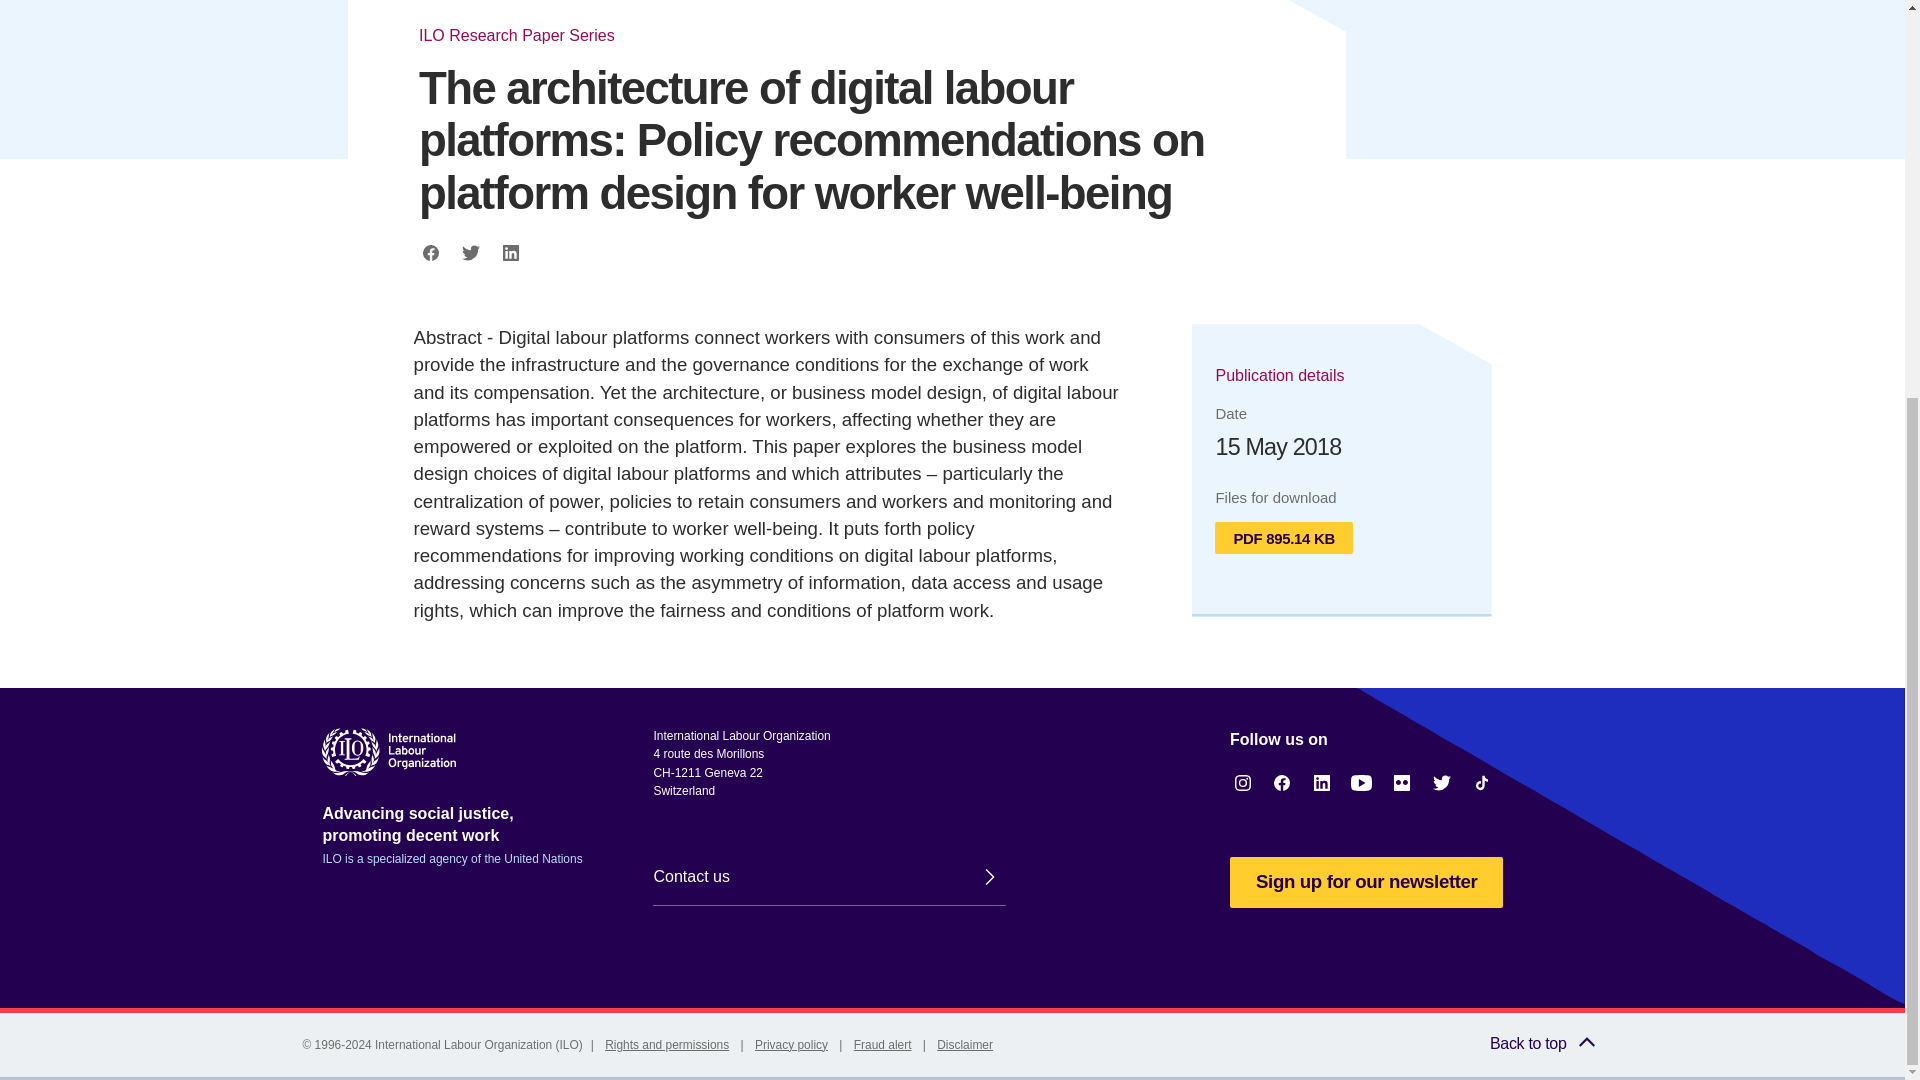 The width and height of the screenshot is (1920, 1080). What do you see at coordinates (470, 252) in the screenshot?
I see `Twitter` at bounding box center [470, 252].